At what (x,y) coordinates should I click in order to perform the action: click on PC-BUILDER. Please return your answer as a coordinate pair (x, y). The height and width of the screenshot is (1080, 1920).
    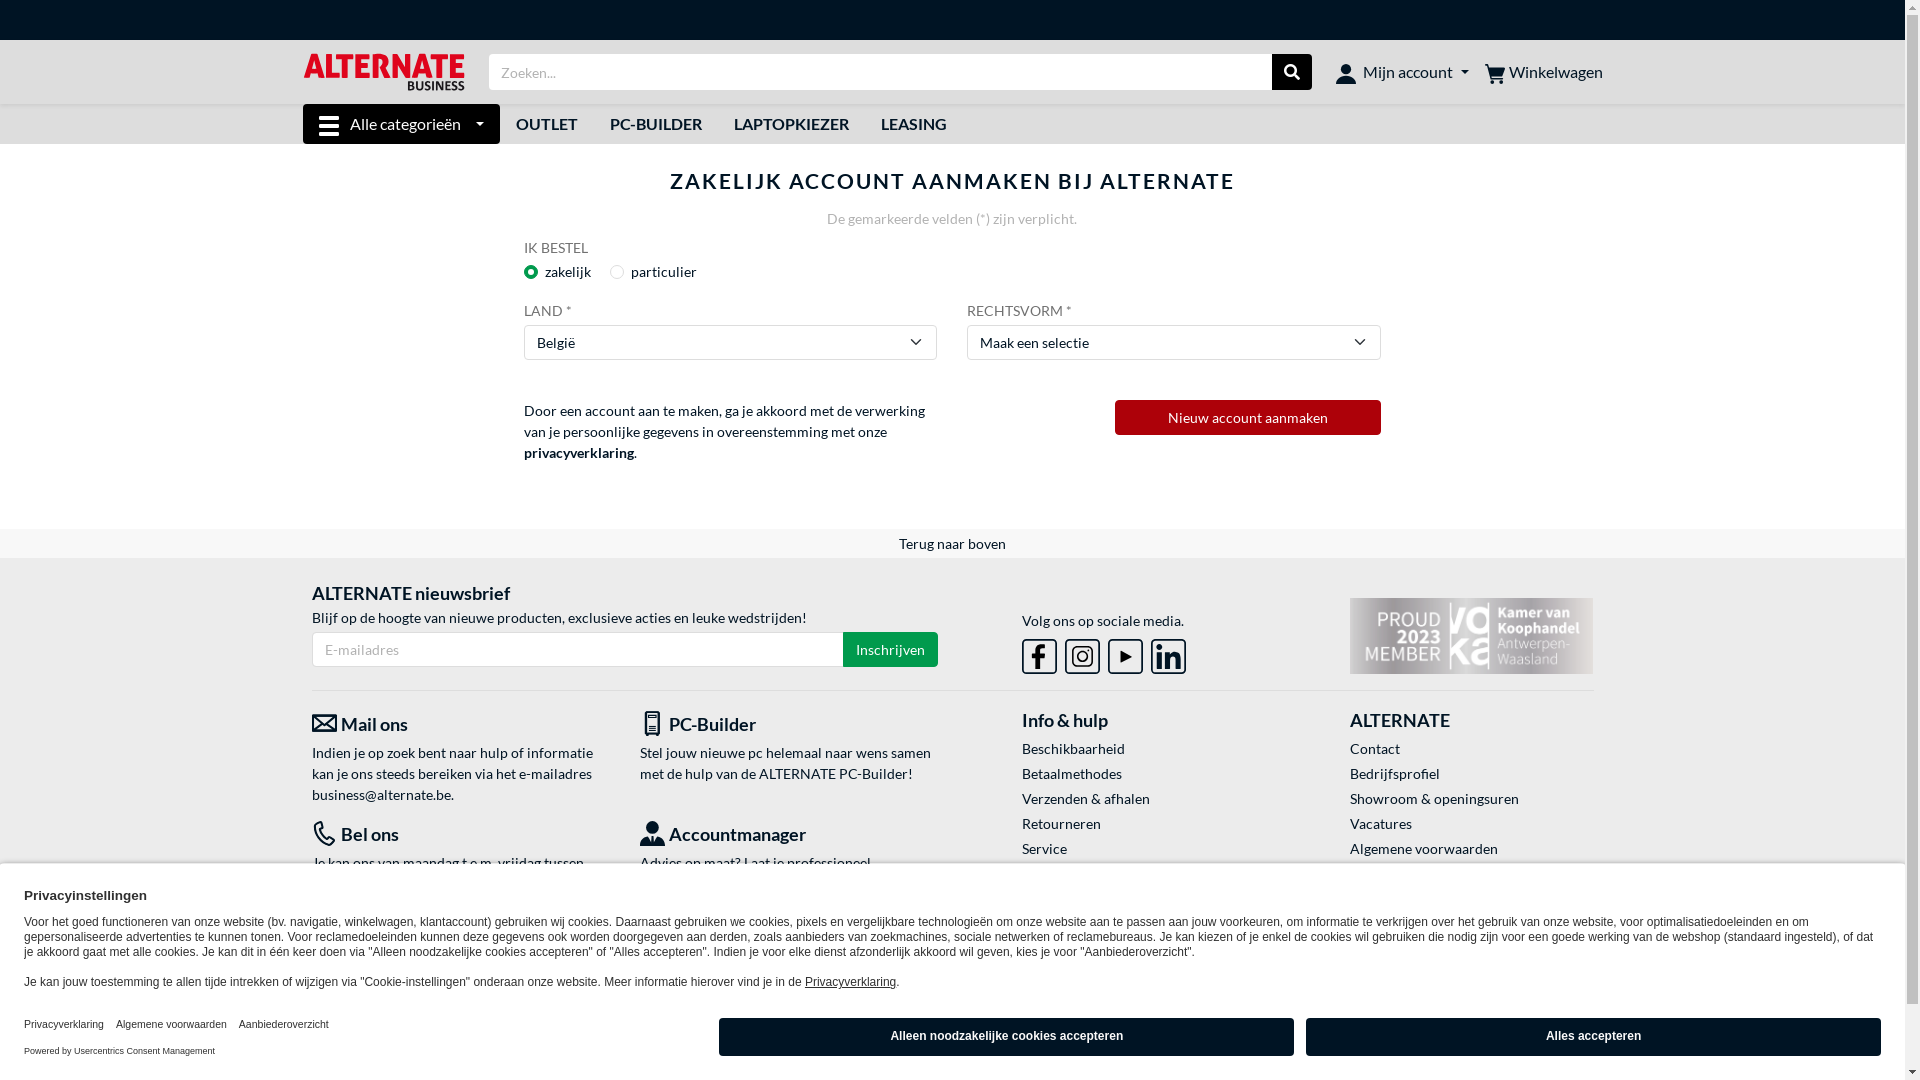
    Looking at the image, I should click on (656, 124).